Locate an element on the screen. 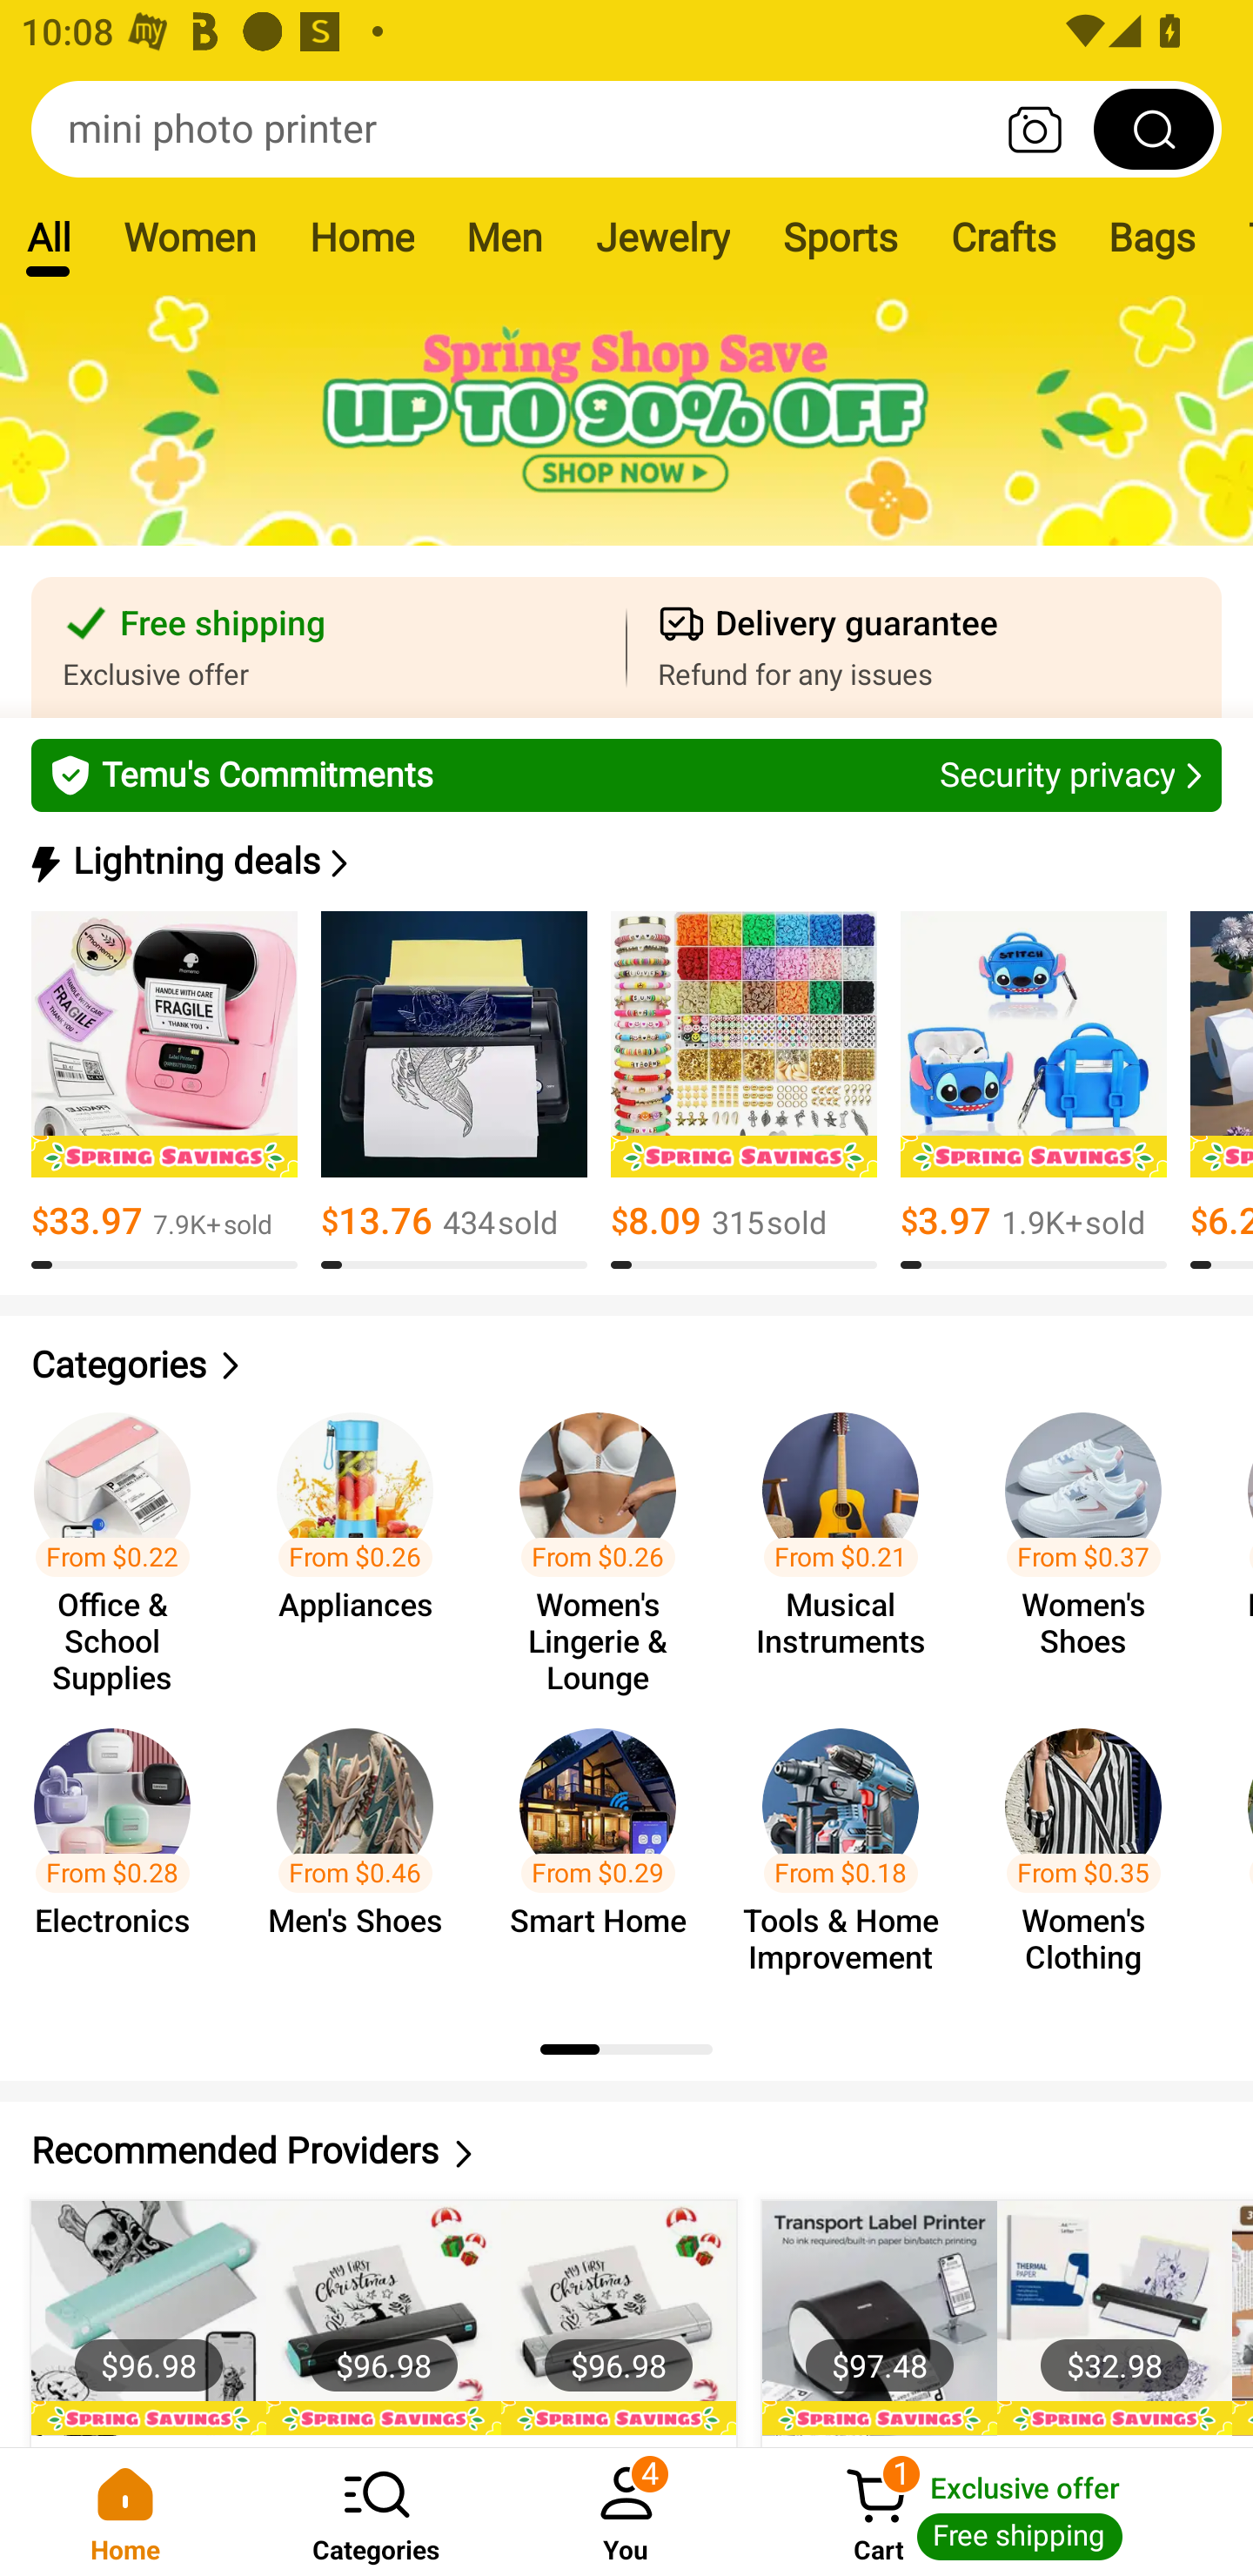 The width and height of the screenshot is (1253, 2576). From $0.28 Electronics is located at coordinates (122, 1854).